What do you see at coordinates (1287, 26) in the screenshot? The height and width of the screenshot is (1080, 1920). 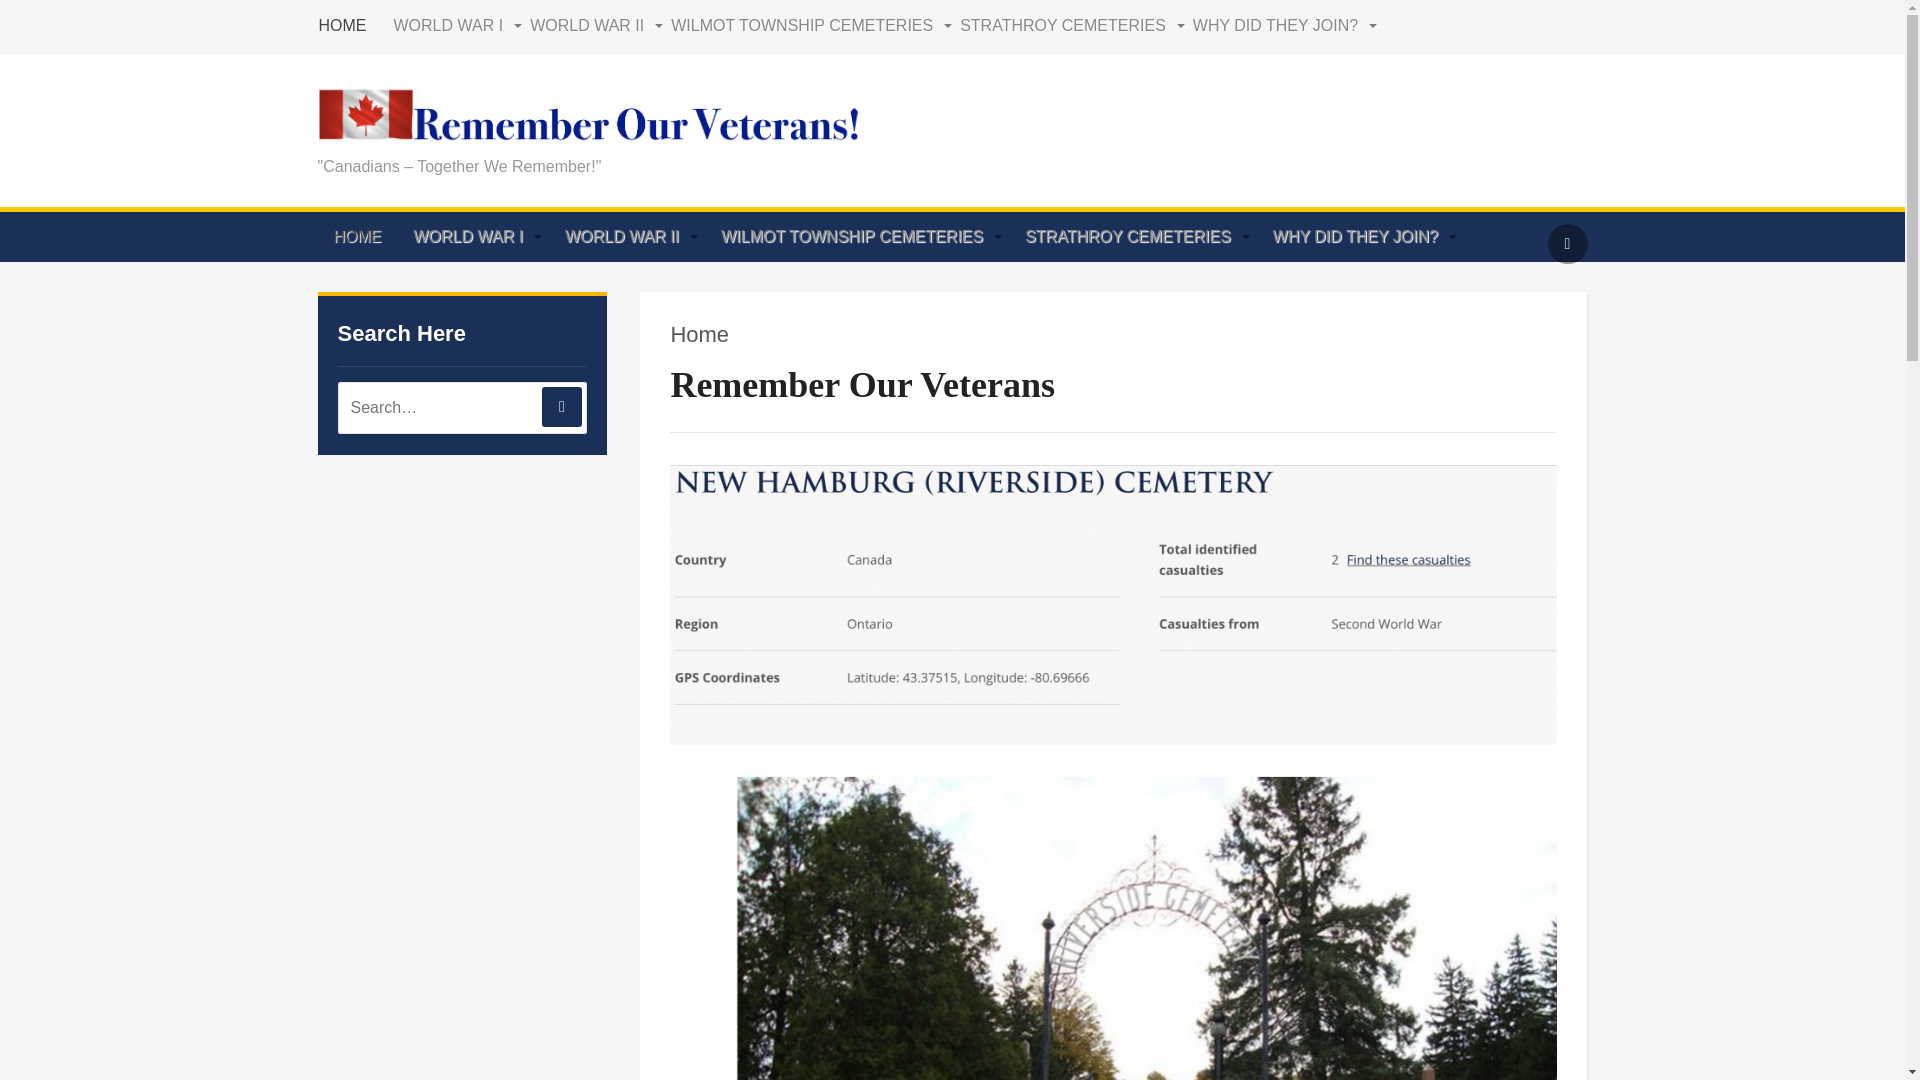 I see `WHY DID THEY JOIN?` at bounding box center [1287, 26].